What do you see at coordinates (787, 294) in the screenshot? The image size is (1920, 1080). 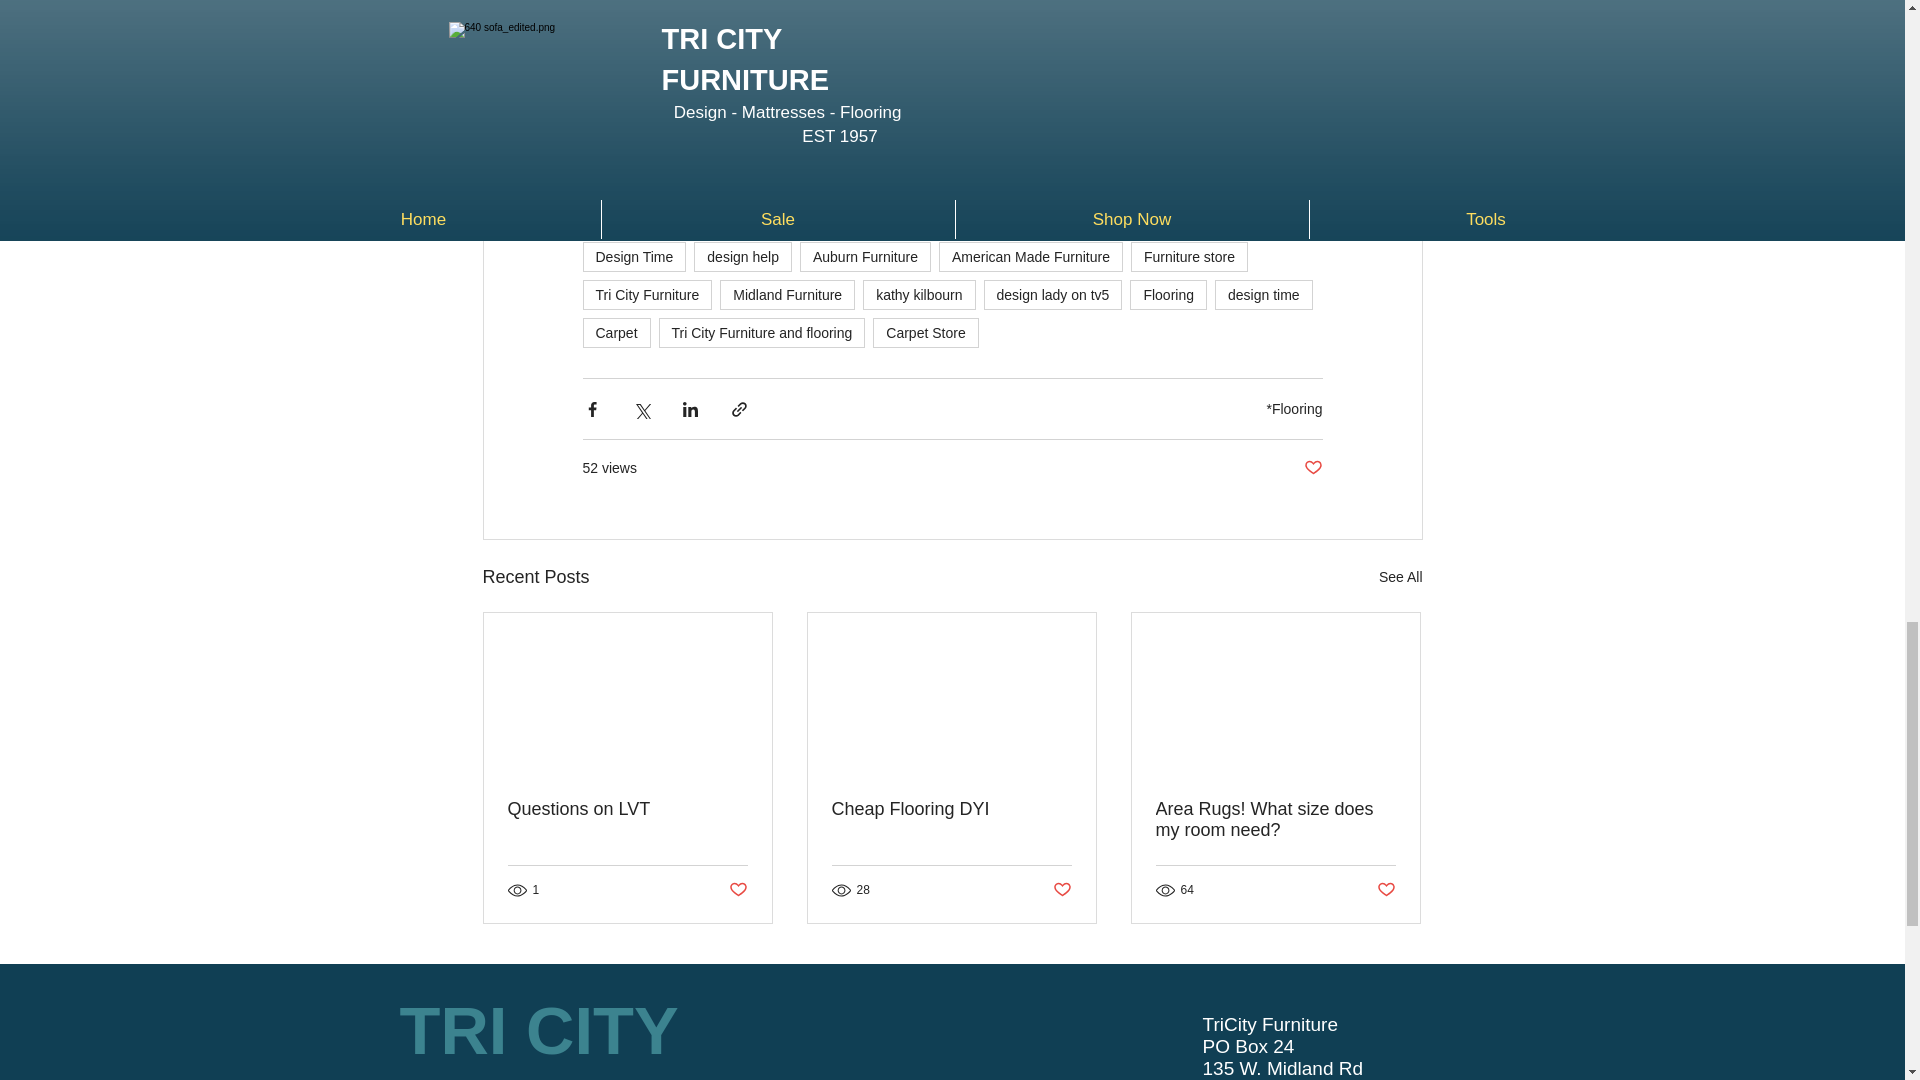 I see `Midland Furniture` at bounding box center [787, 294].